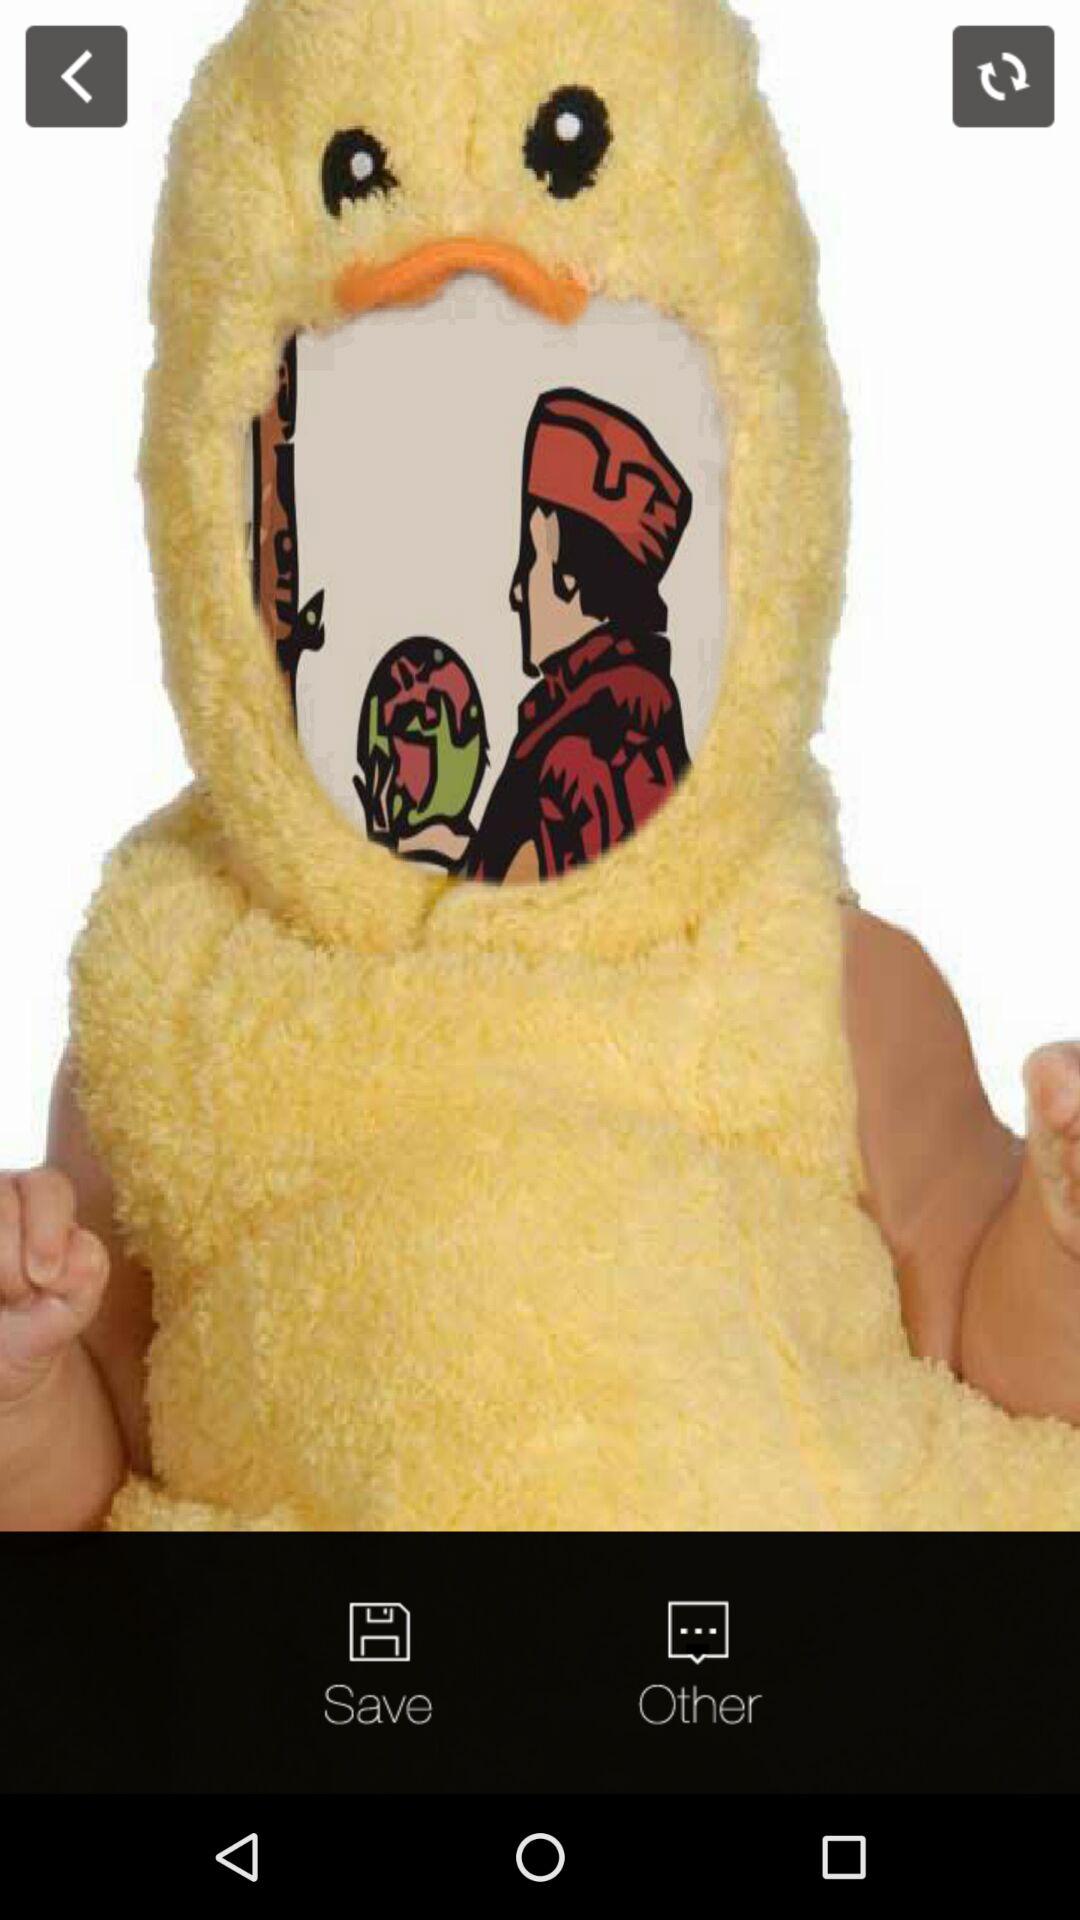 This screenshot has height=1920, width=1080. I want to click on save your creation, so click(382, 1662).